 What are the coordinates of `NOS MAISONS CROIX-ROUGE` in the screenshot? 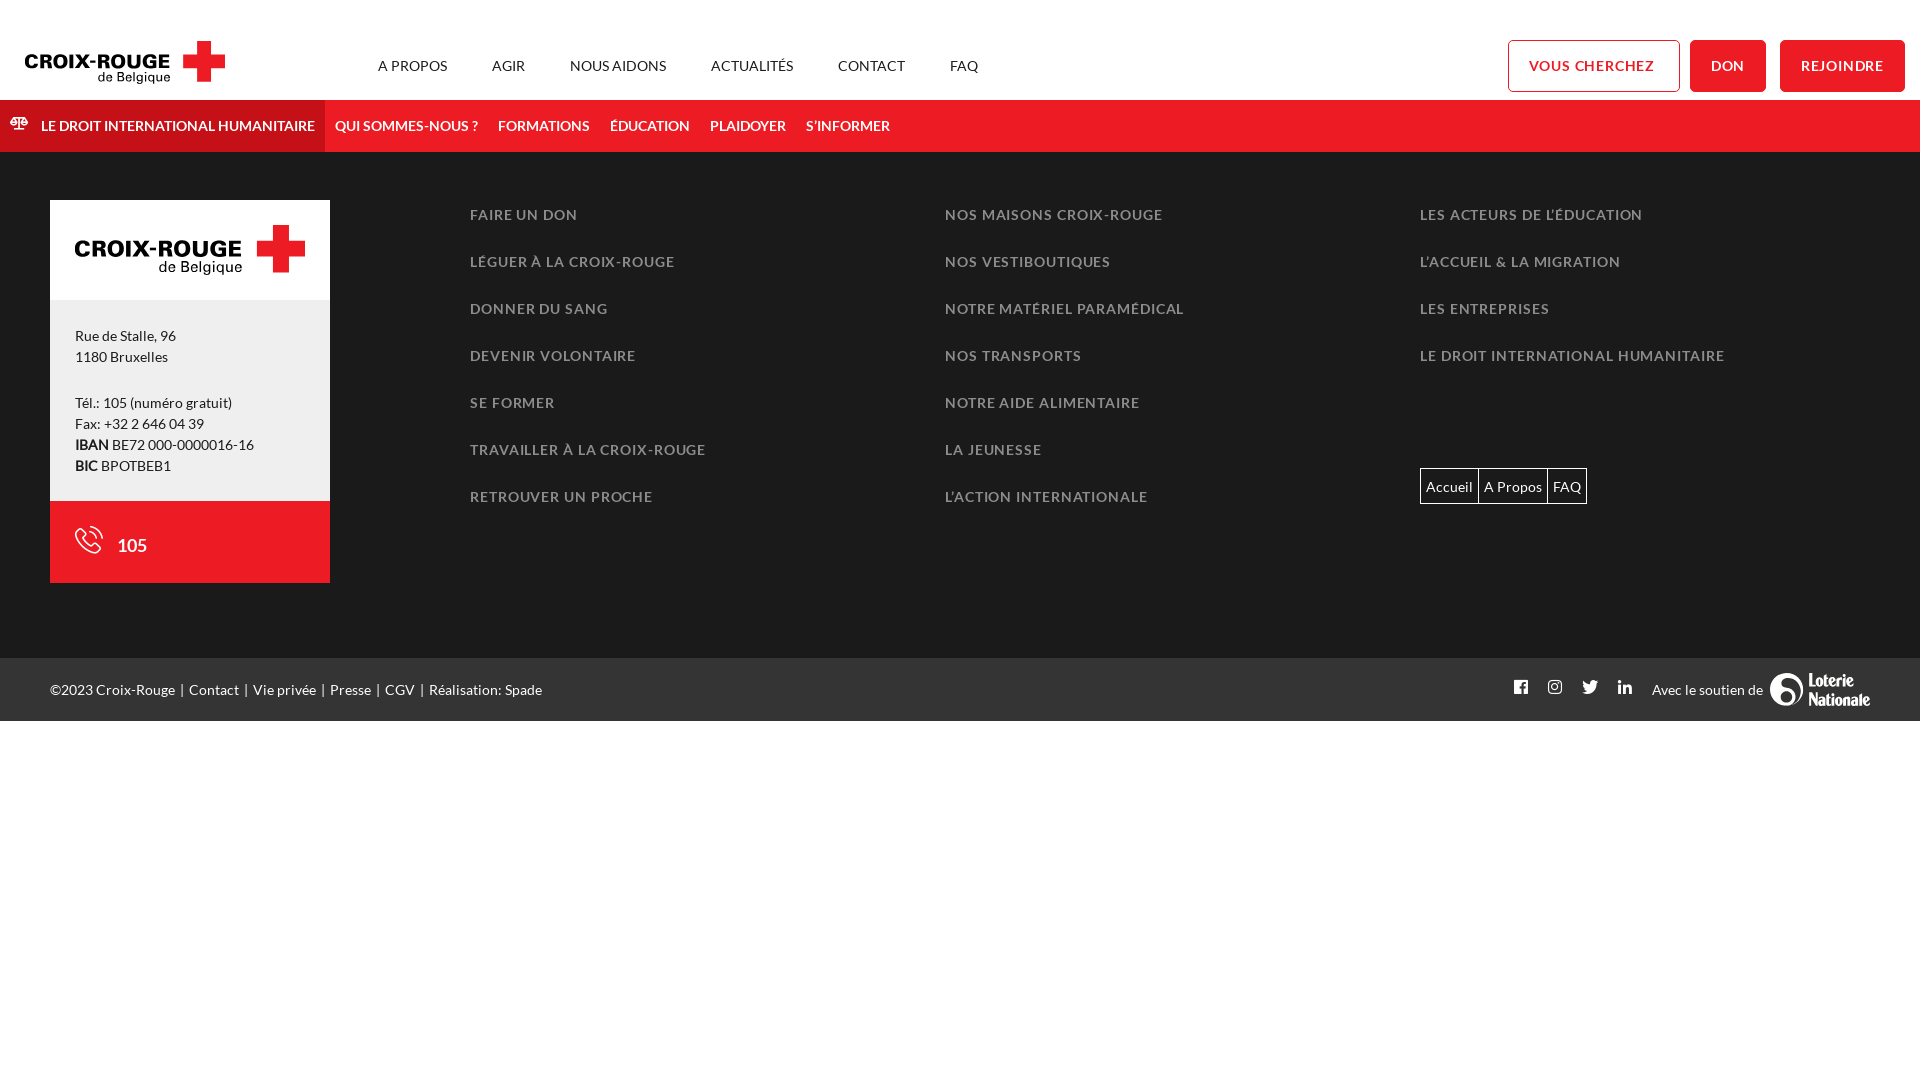 It's located at (1054, 214).